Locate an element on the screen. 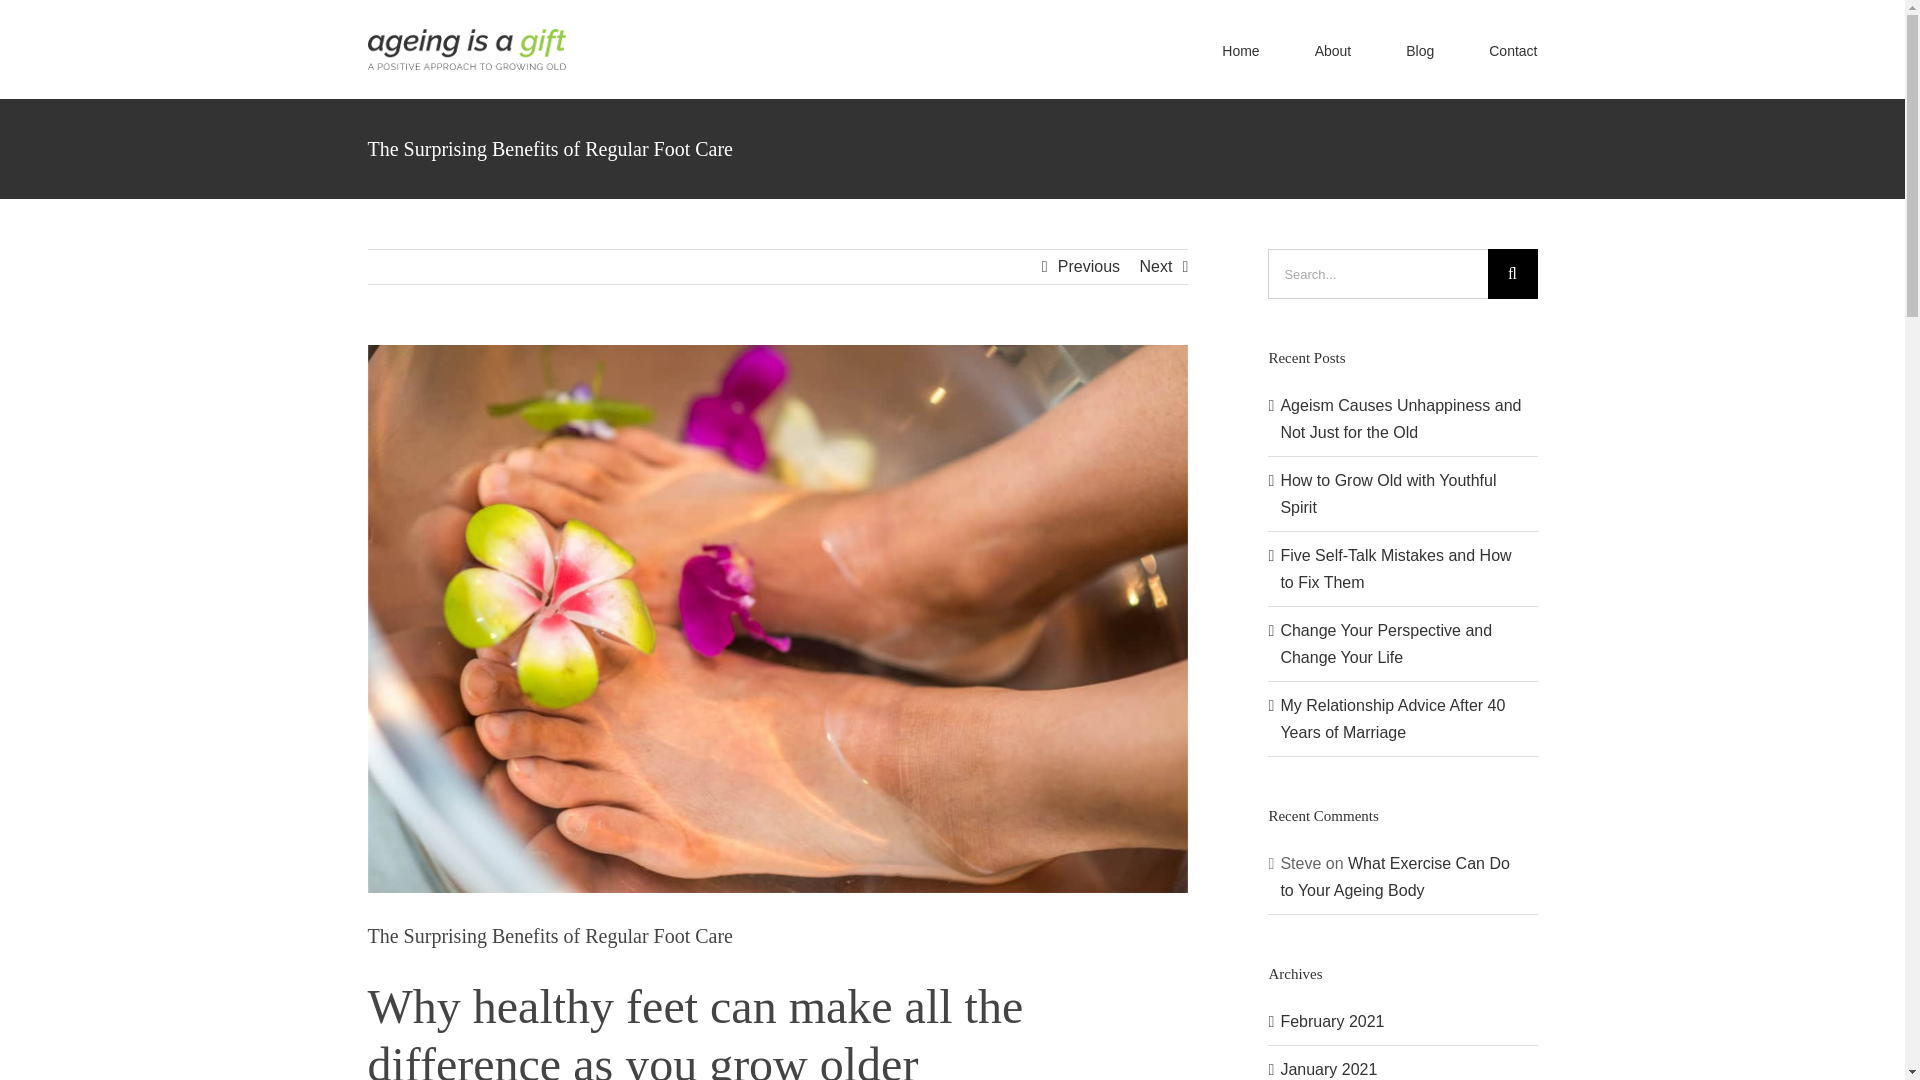  January 2021 is located at coordinates (1328, 1068).